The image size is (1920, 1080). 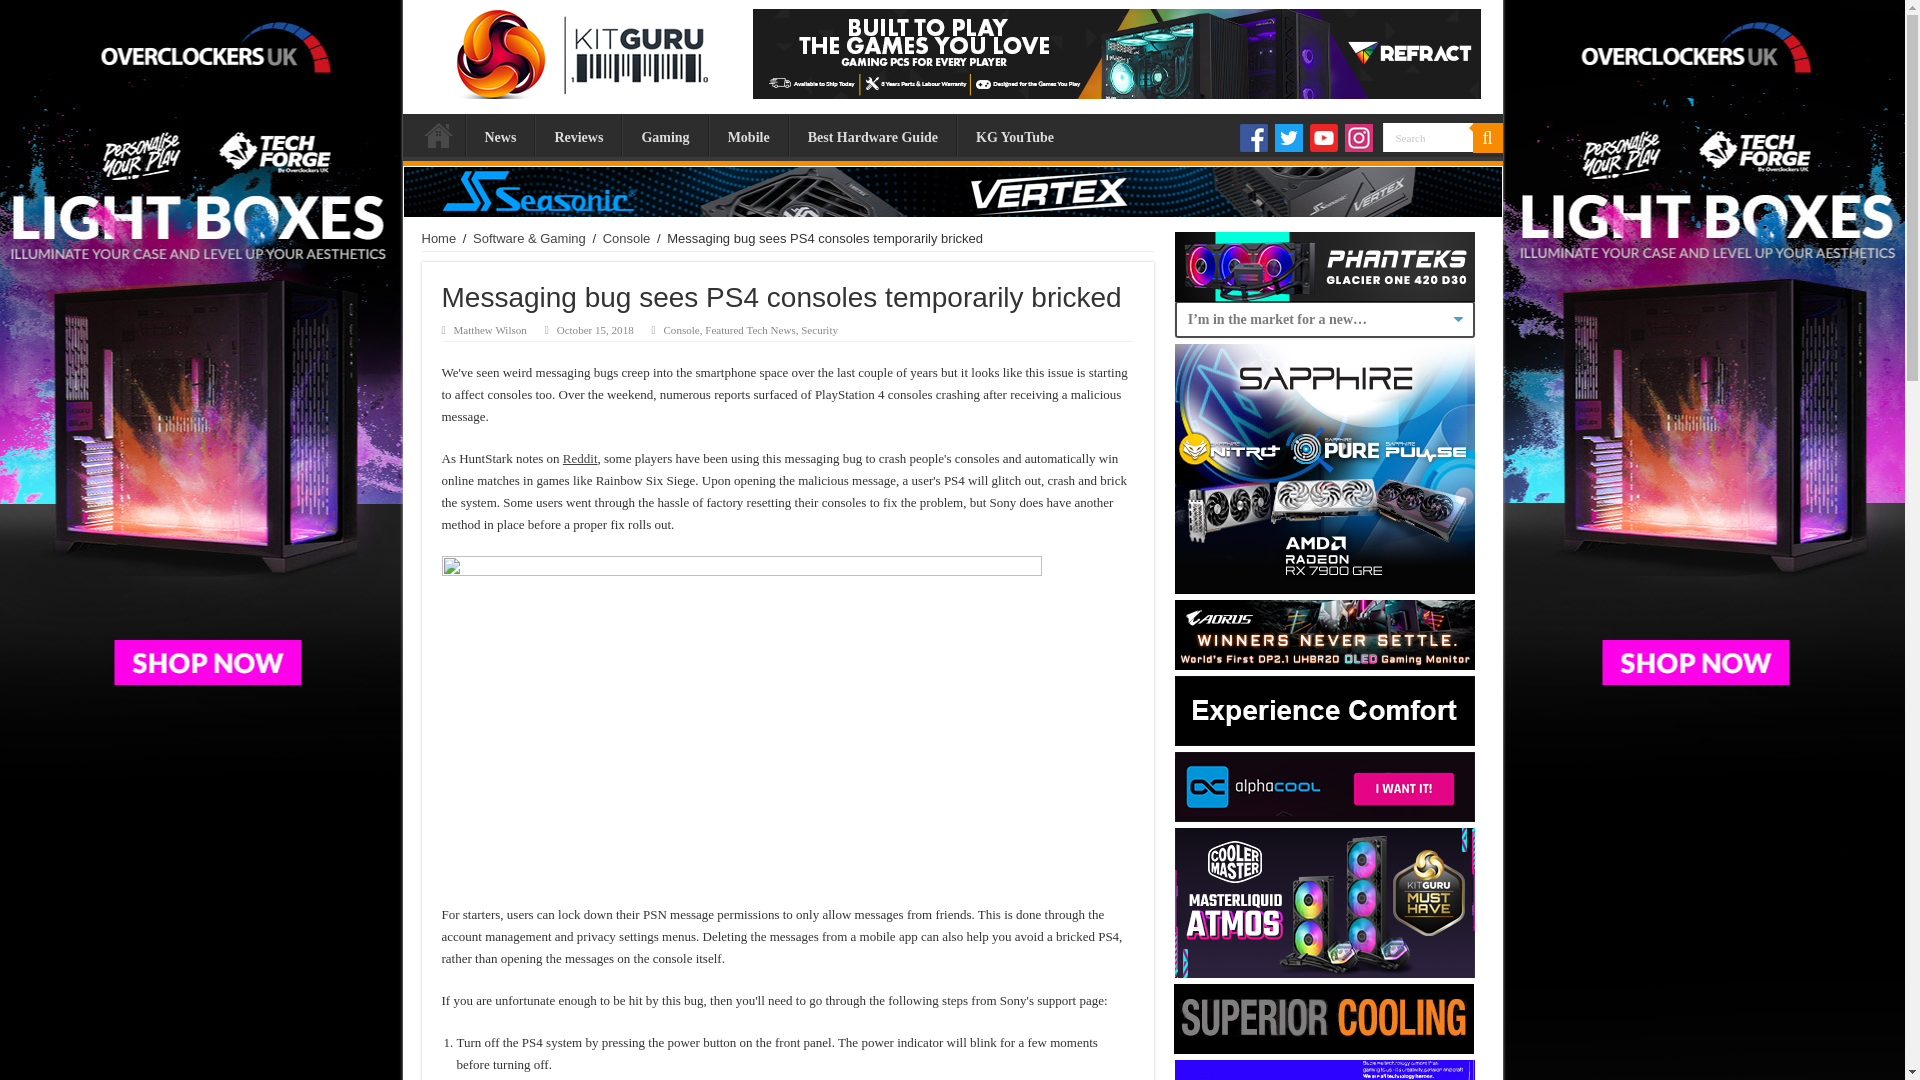 I want to click on Gaming, so click(x=664, y=134).